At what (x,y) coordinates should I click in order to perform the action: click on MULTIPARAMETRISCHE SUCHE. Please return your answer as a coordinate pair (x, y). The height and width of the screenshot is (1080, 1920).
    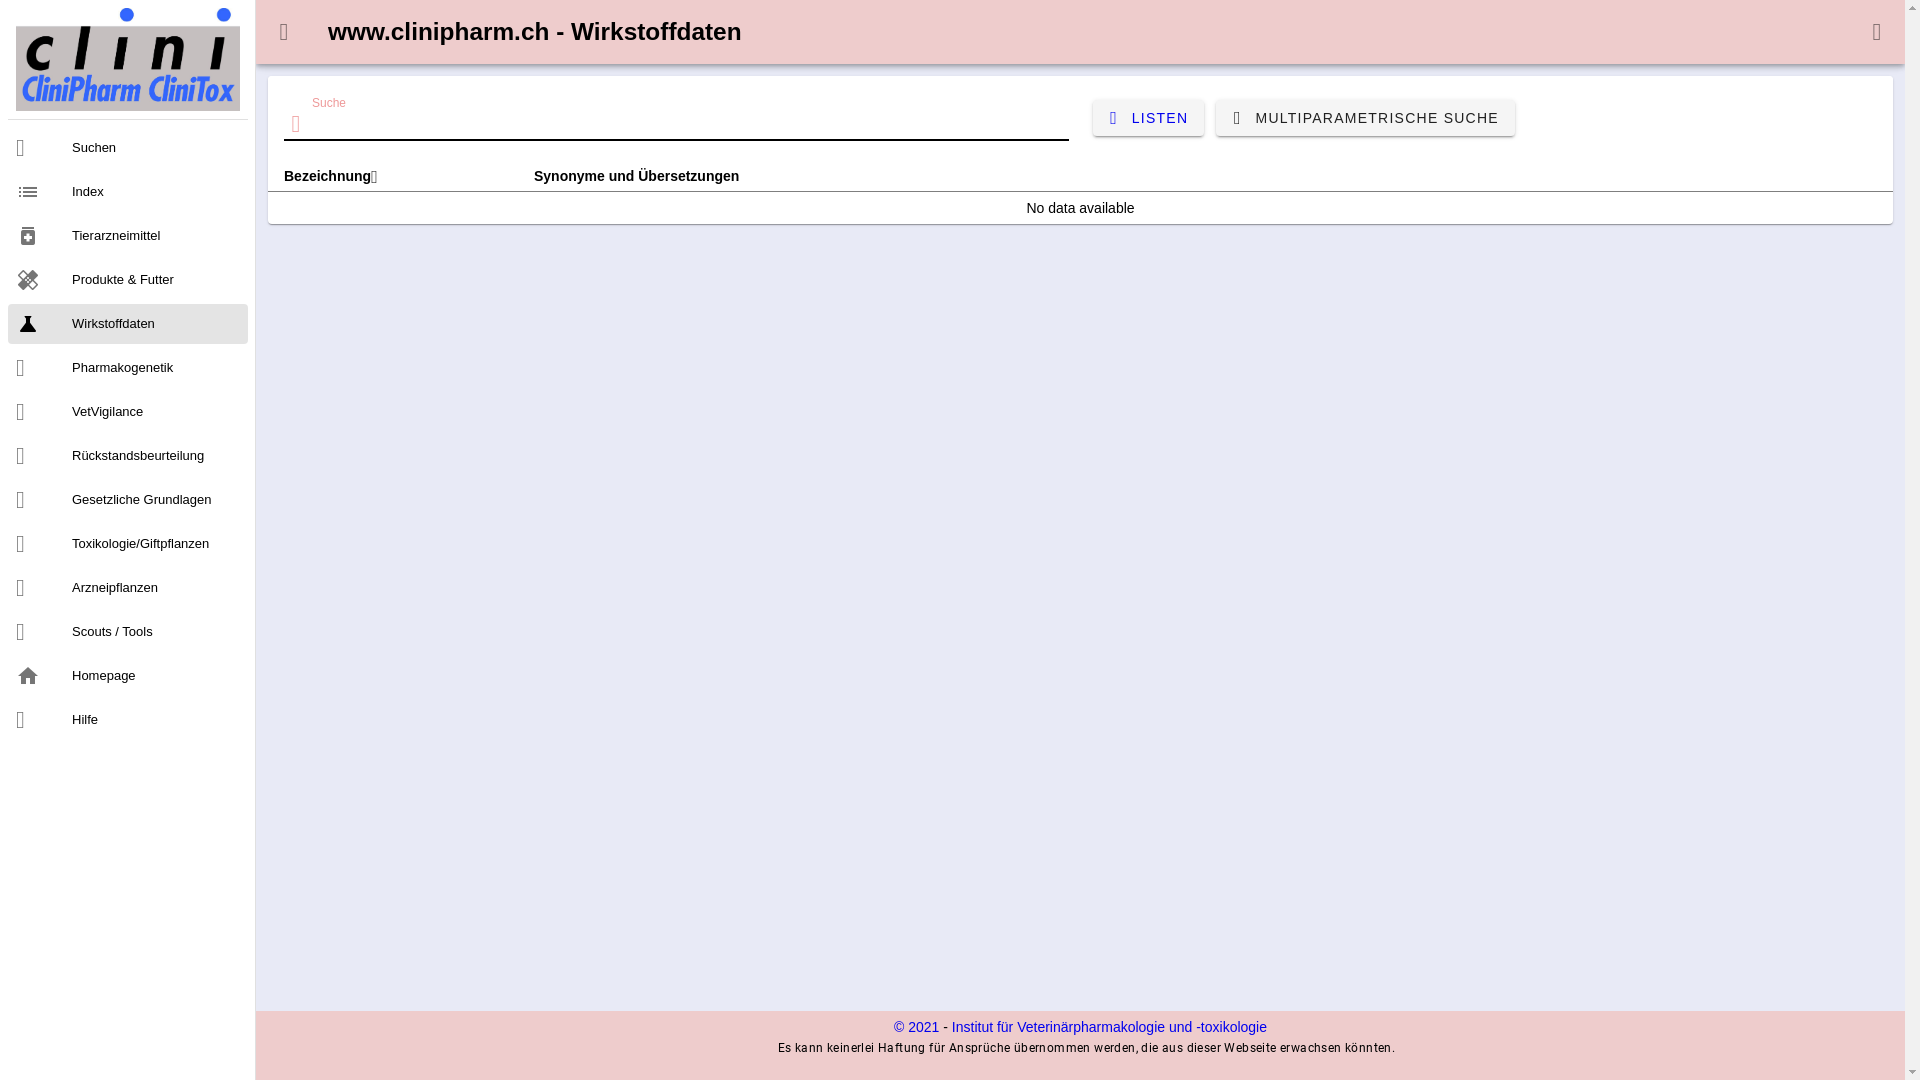
    Looking at the image, I should click on (1366, 118).